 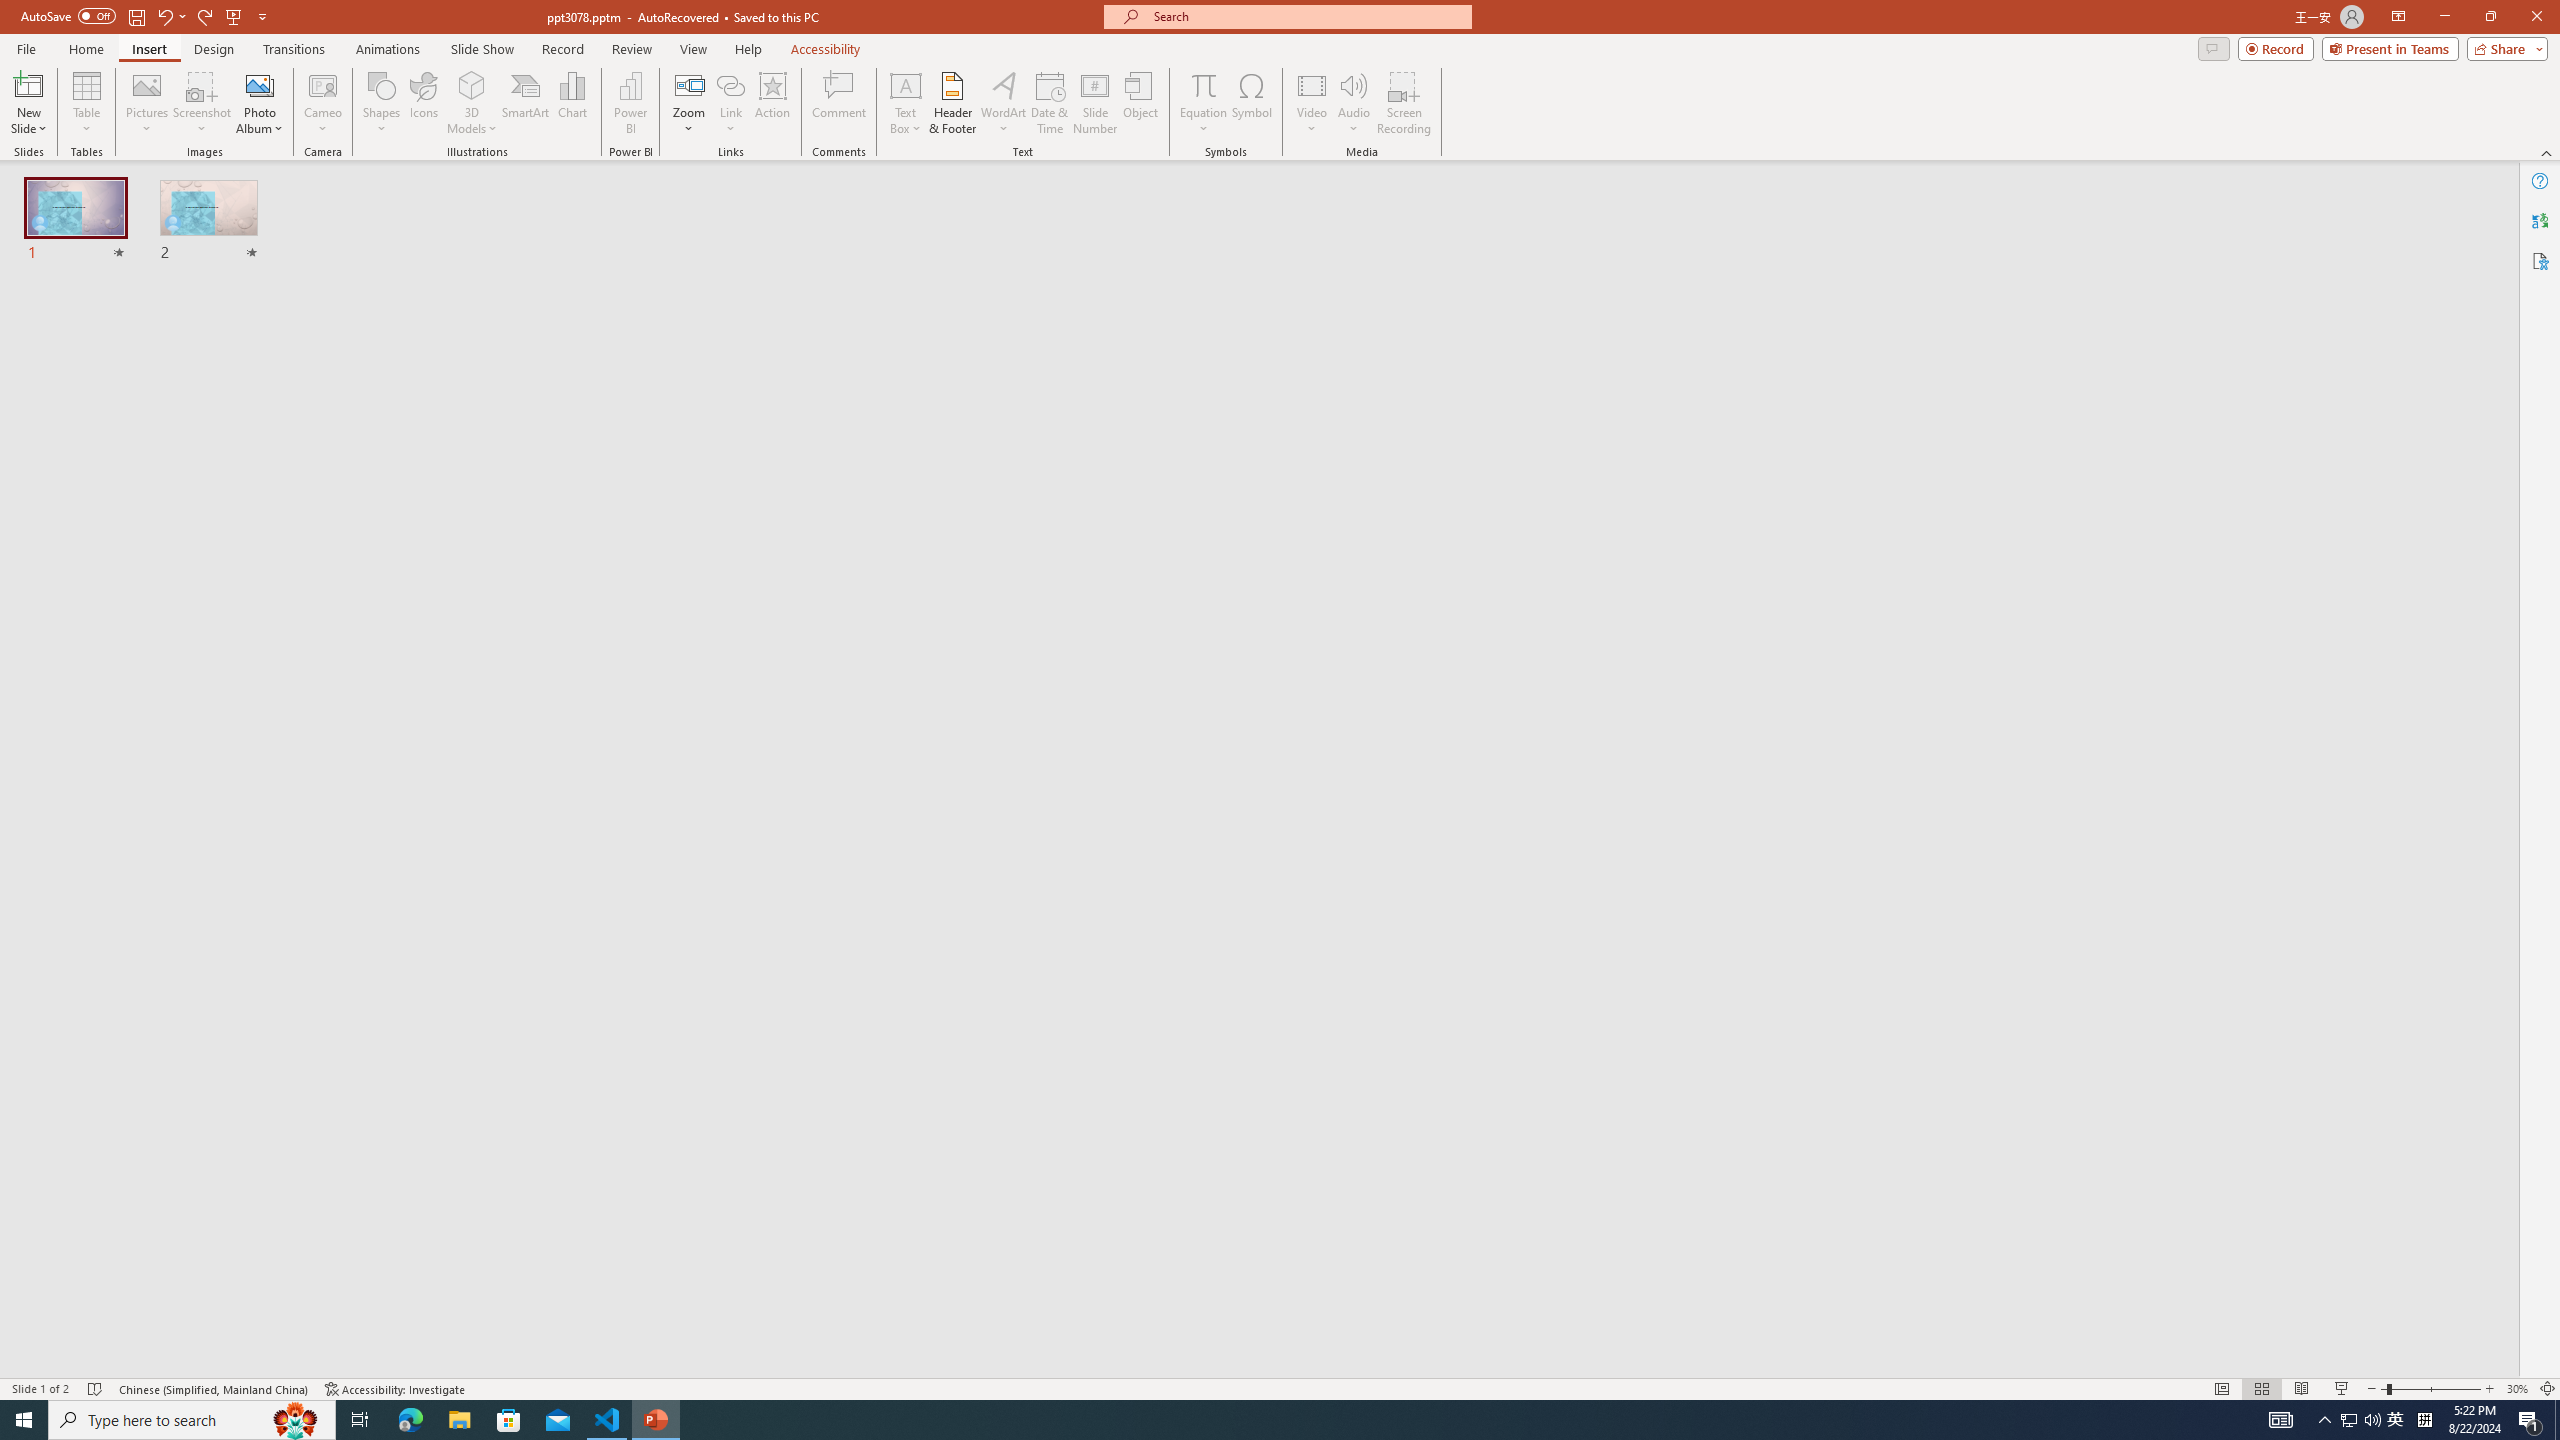 I want to click on Transitions, so click(x=294, y=49).